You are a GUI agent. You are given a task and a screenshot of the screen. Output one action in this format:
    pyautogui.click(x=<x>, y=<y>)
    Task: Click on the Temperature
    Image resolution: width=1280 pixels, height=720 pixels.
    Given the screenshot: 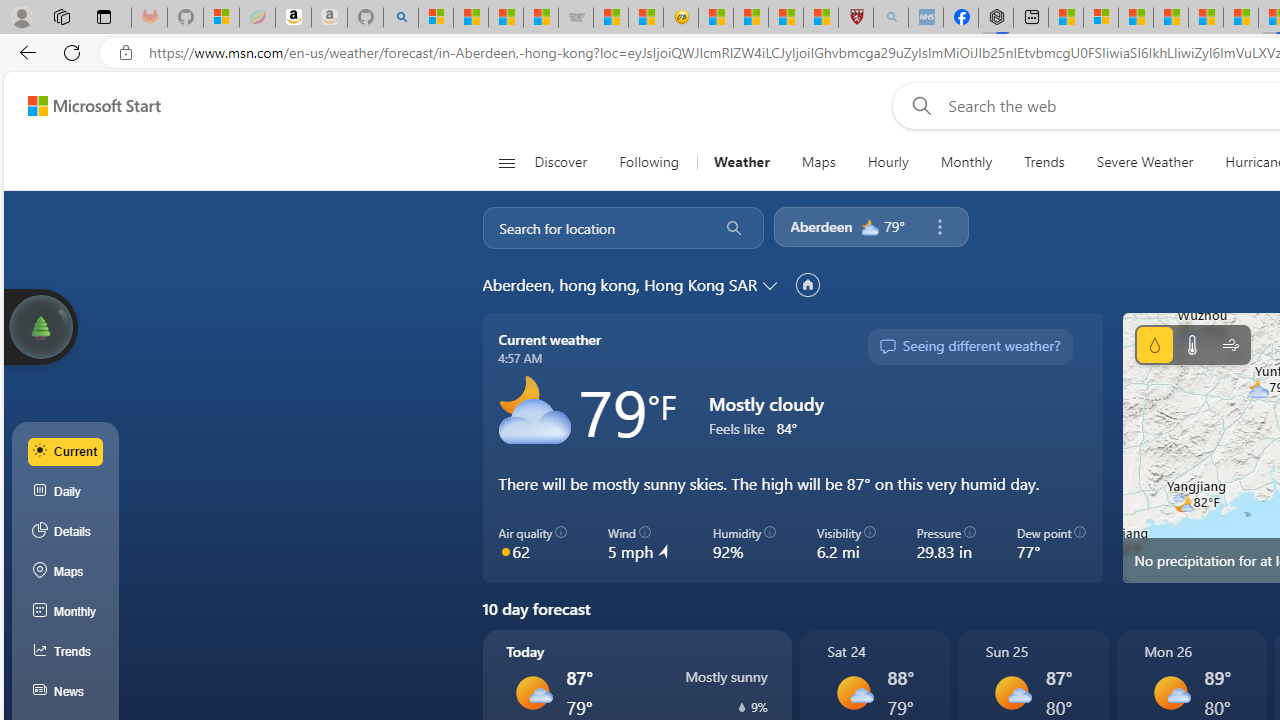 What is the action you would take?
    pyautogui.click(x=1192, y=344)
    